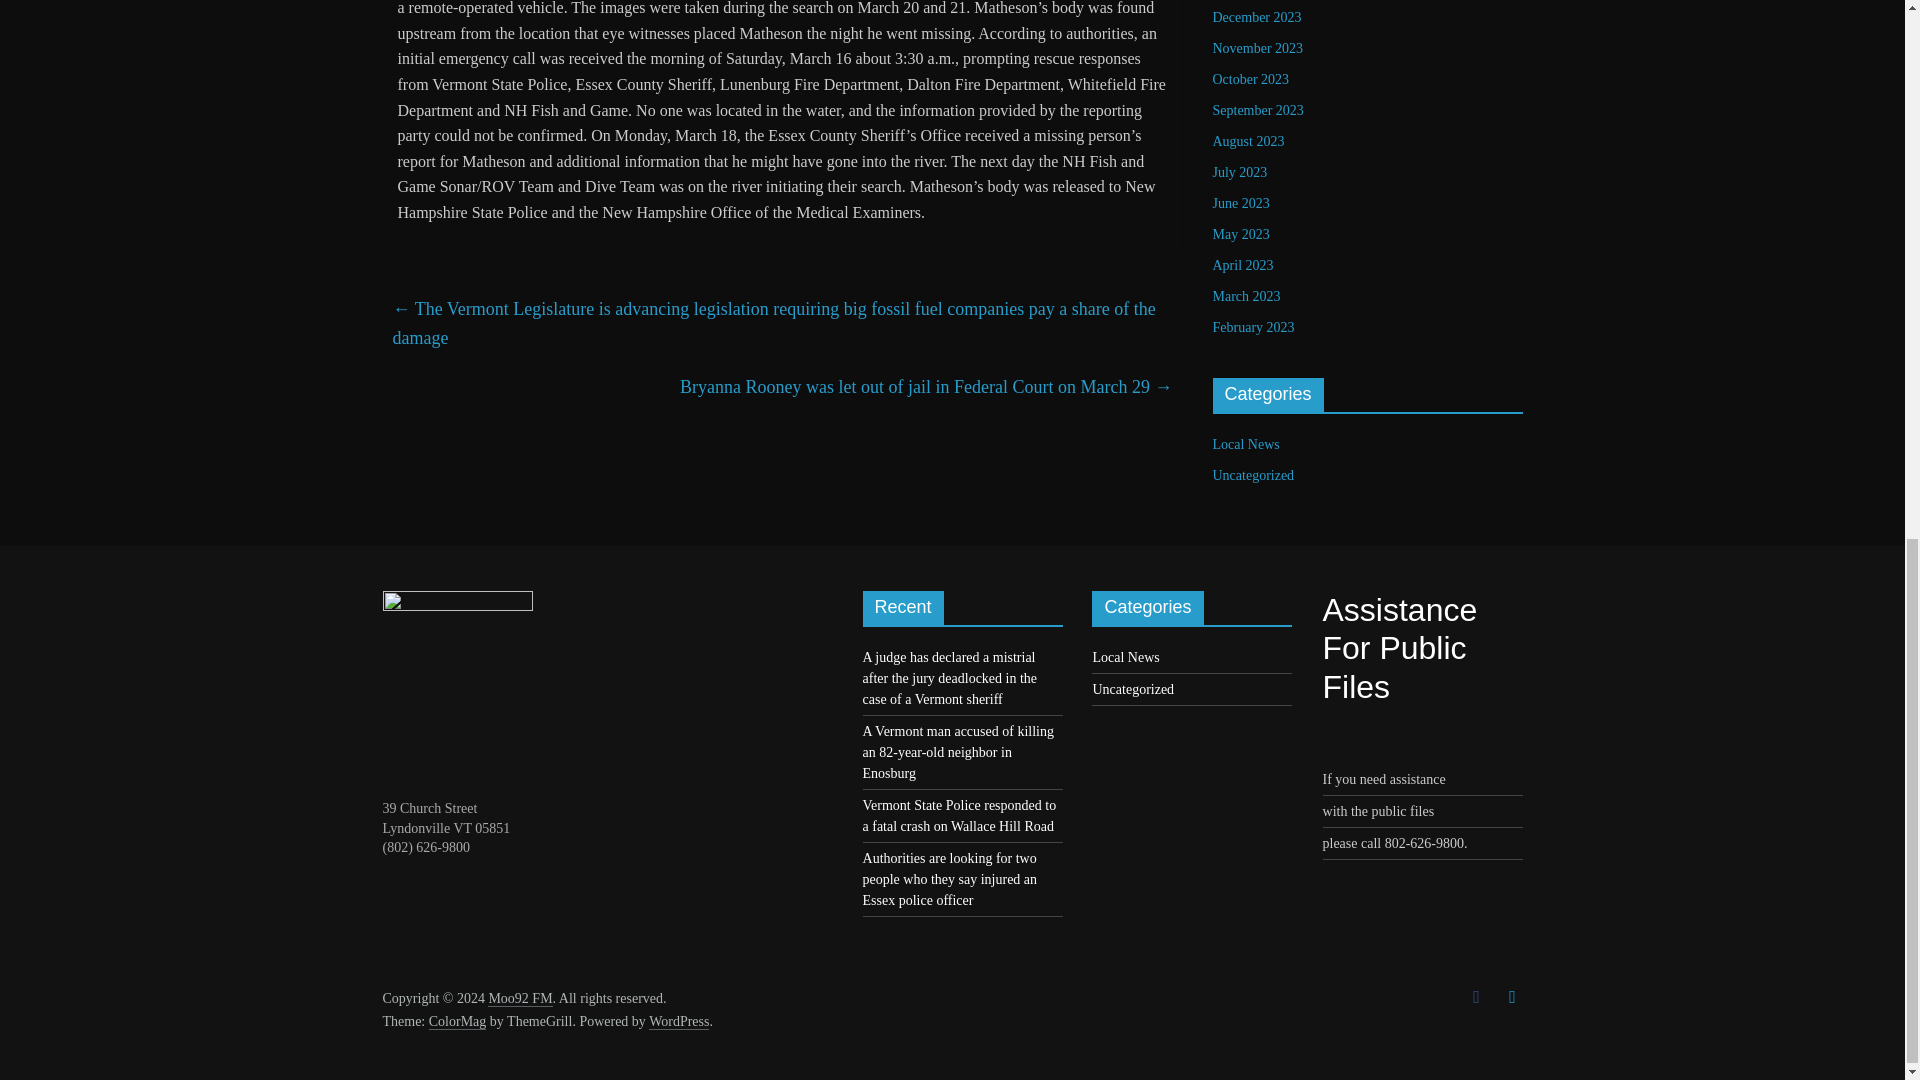  What do you see at coordinates (520, 998) in the screenshot?
I see `Moo92 FM` at bounding box center [520, 998].